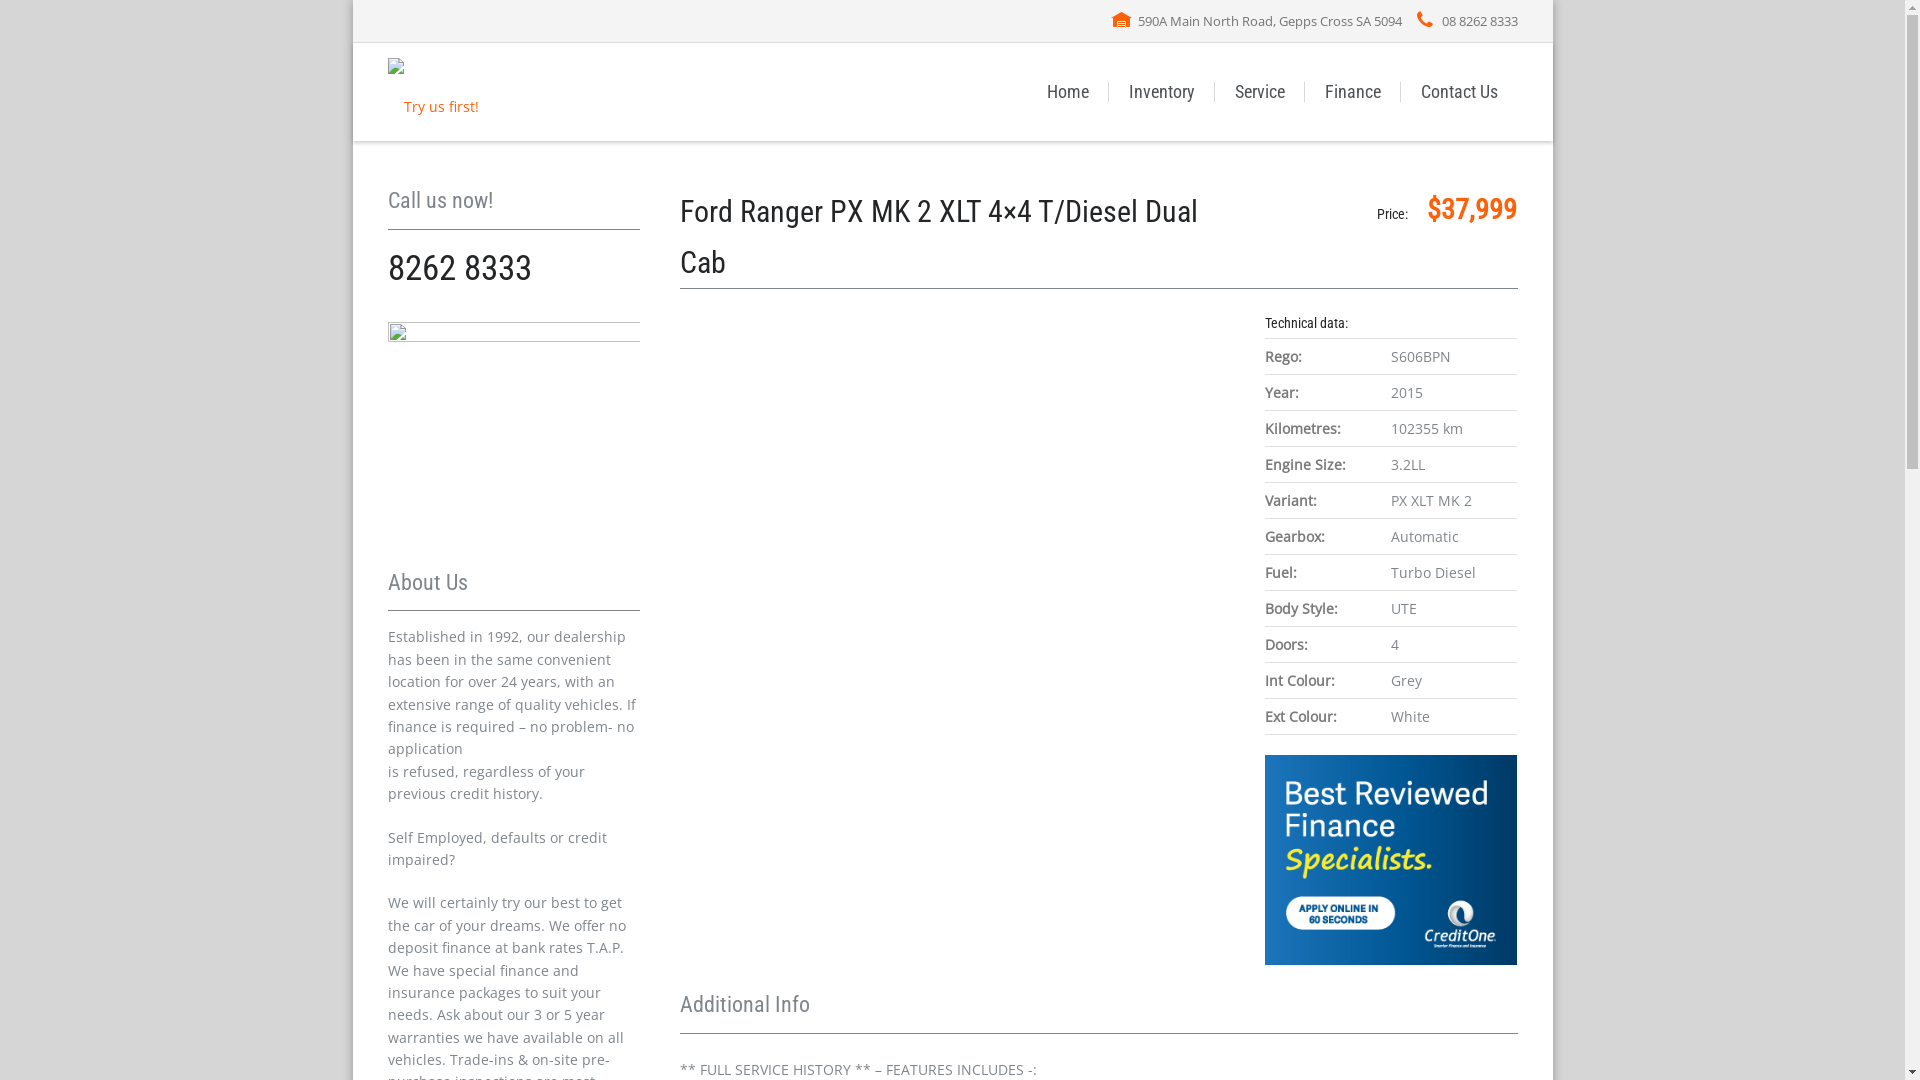  What do you see at coordinates (1067, 92) in the screenshot?
I see `Home` at bounding box center [1067, 92].